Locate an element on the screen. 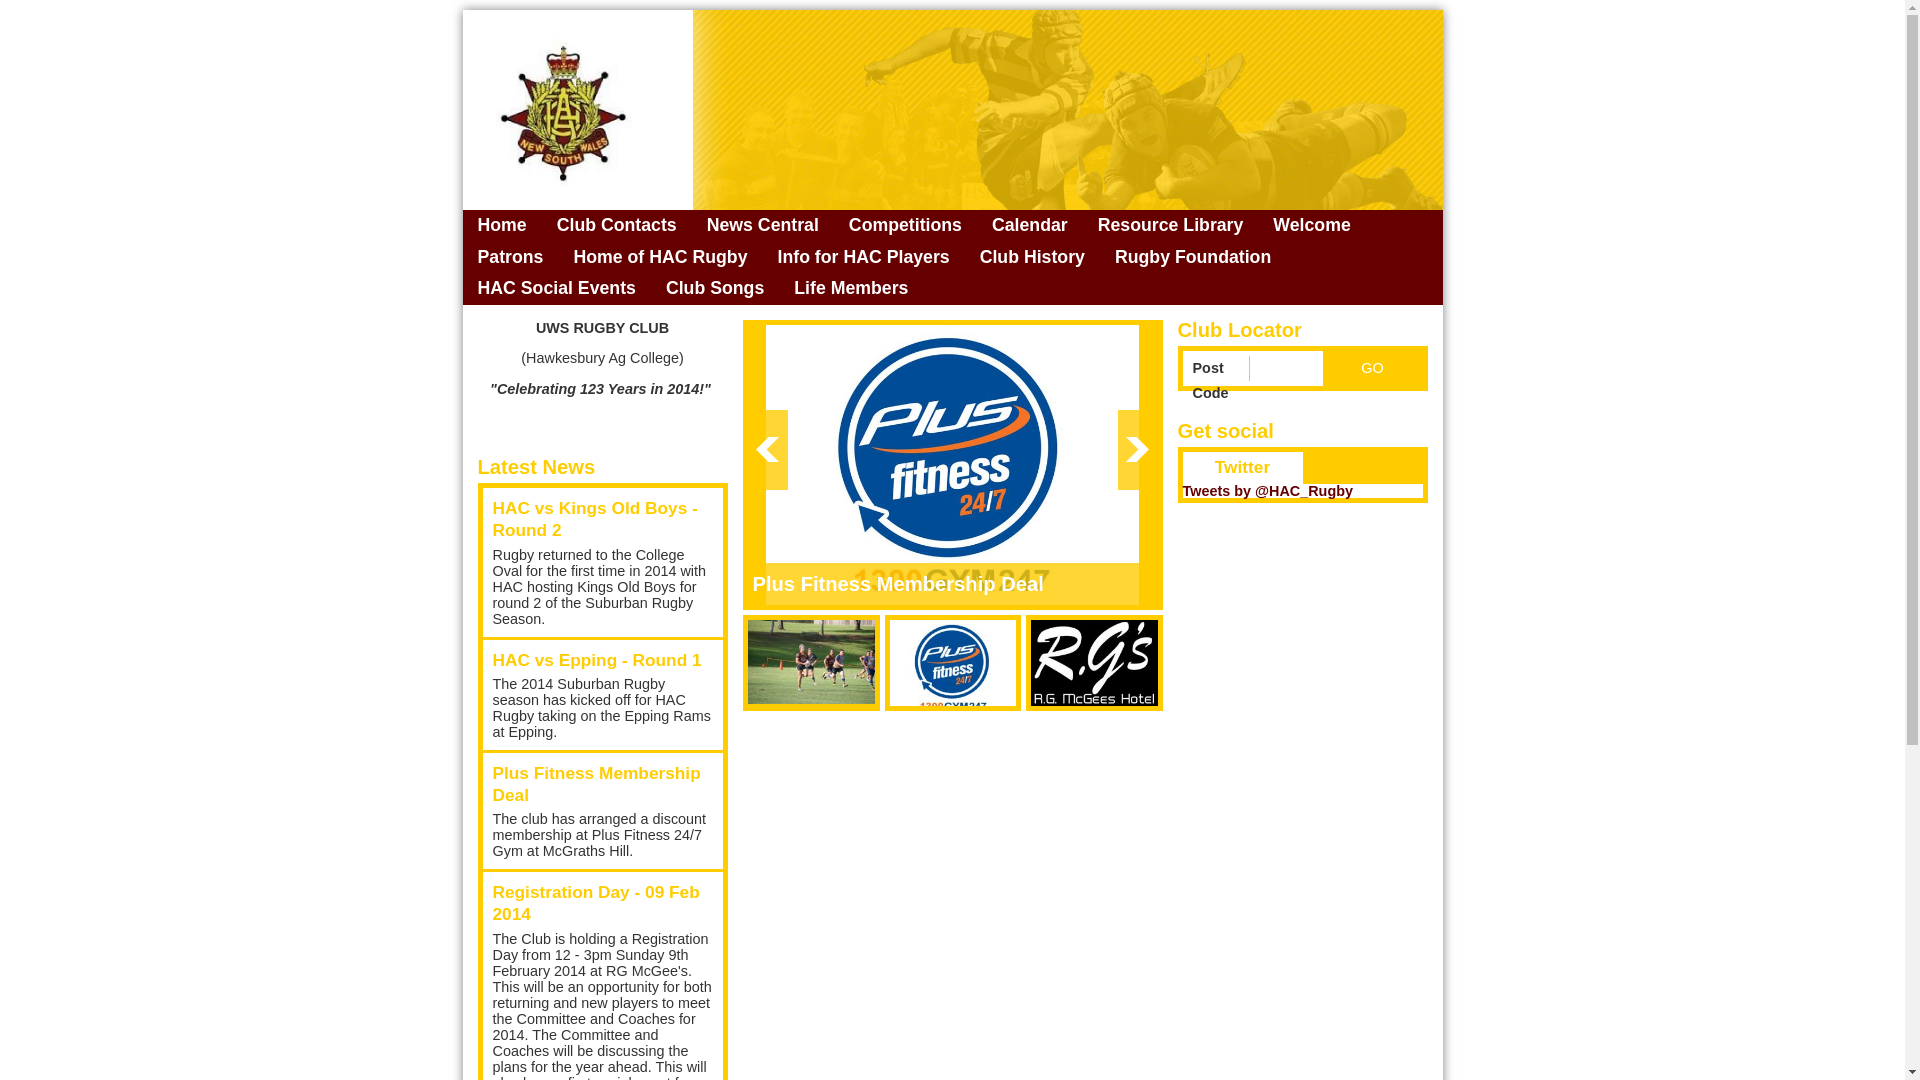  HAC Social Events is located at coordinates (556, 289).